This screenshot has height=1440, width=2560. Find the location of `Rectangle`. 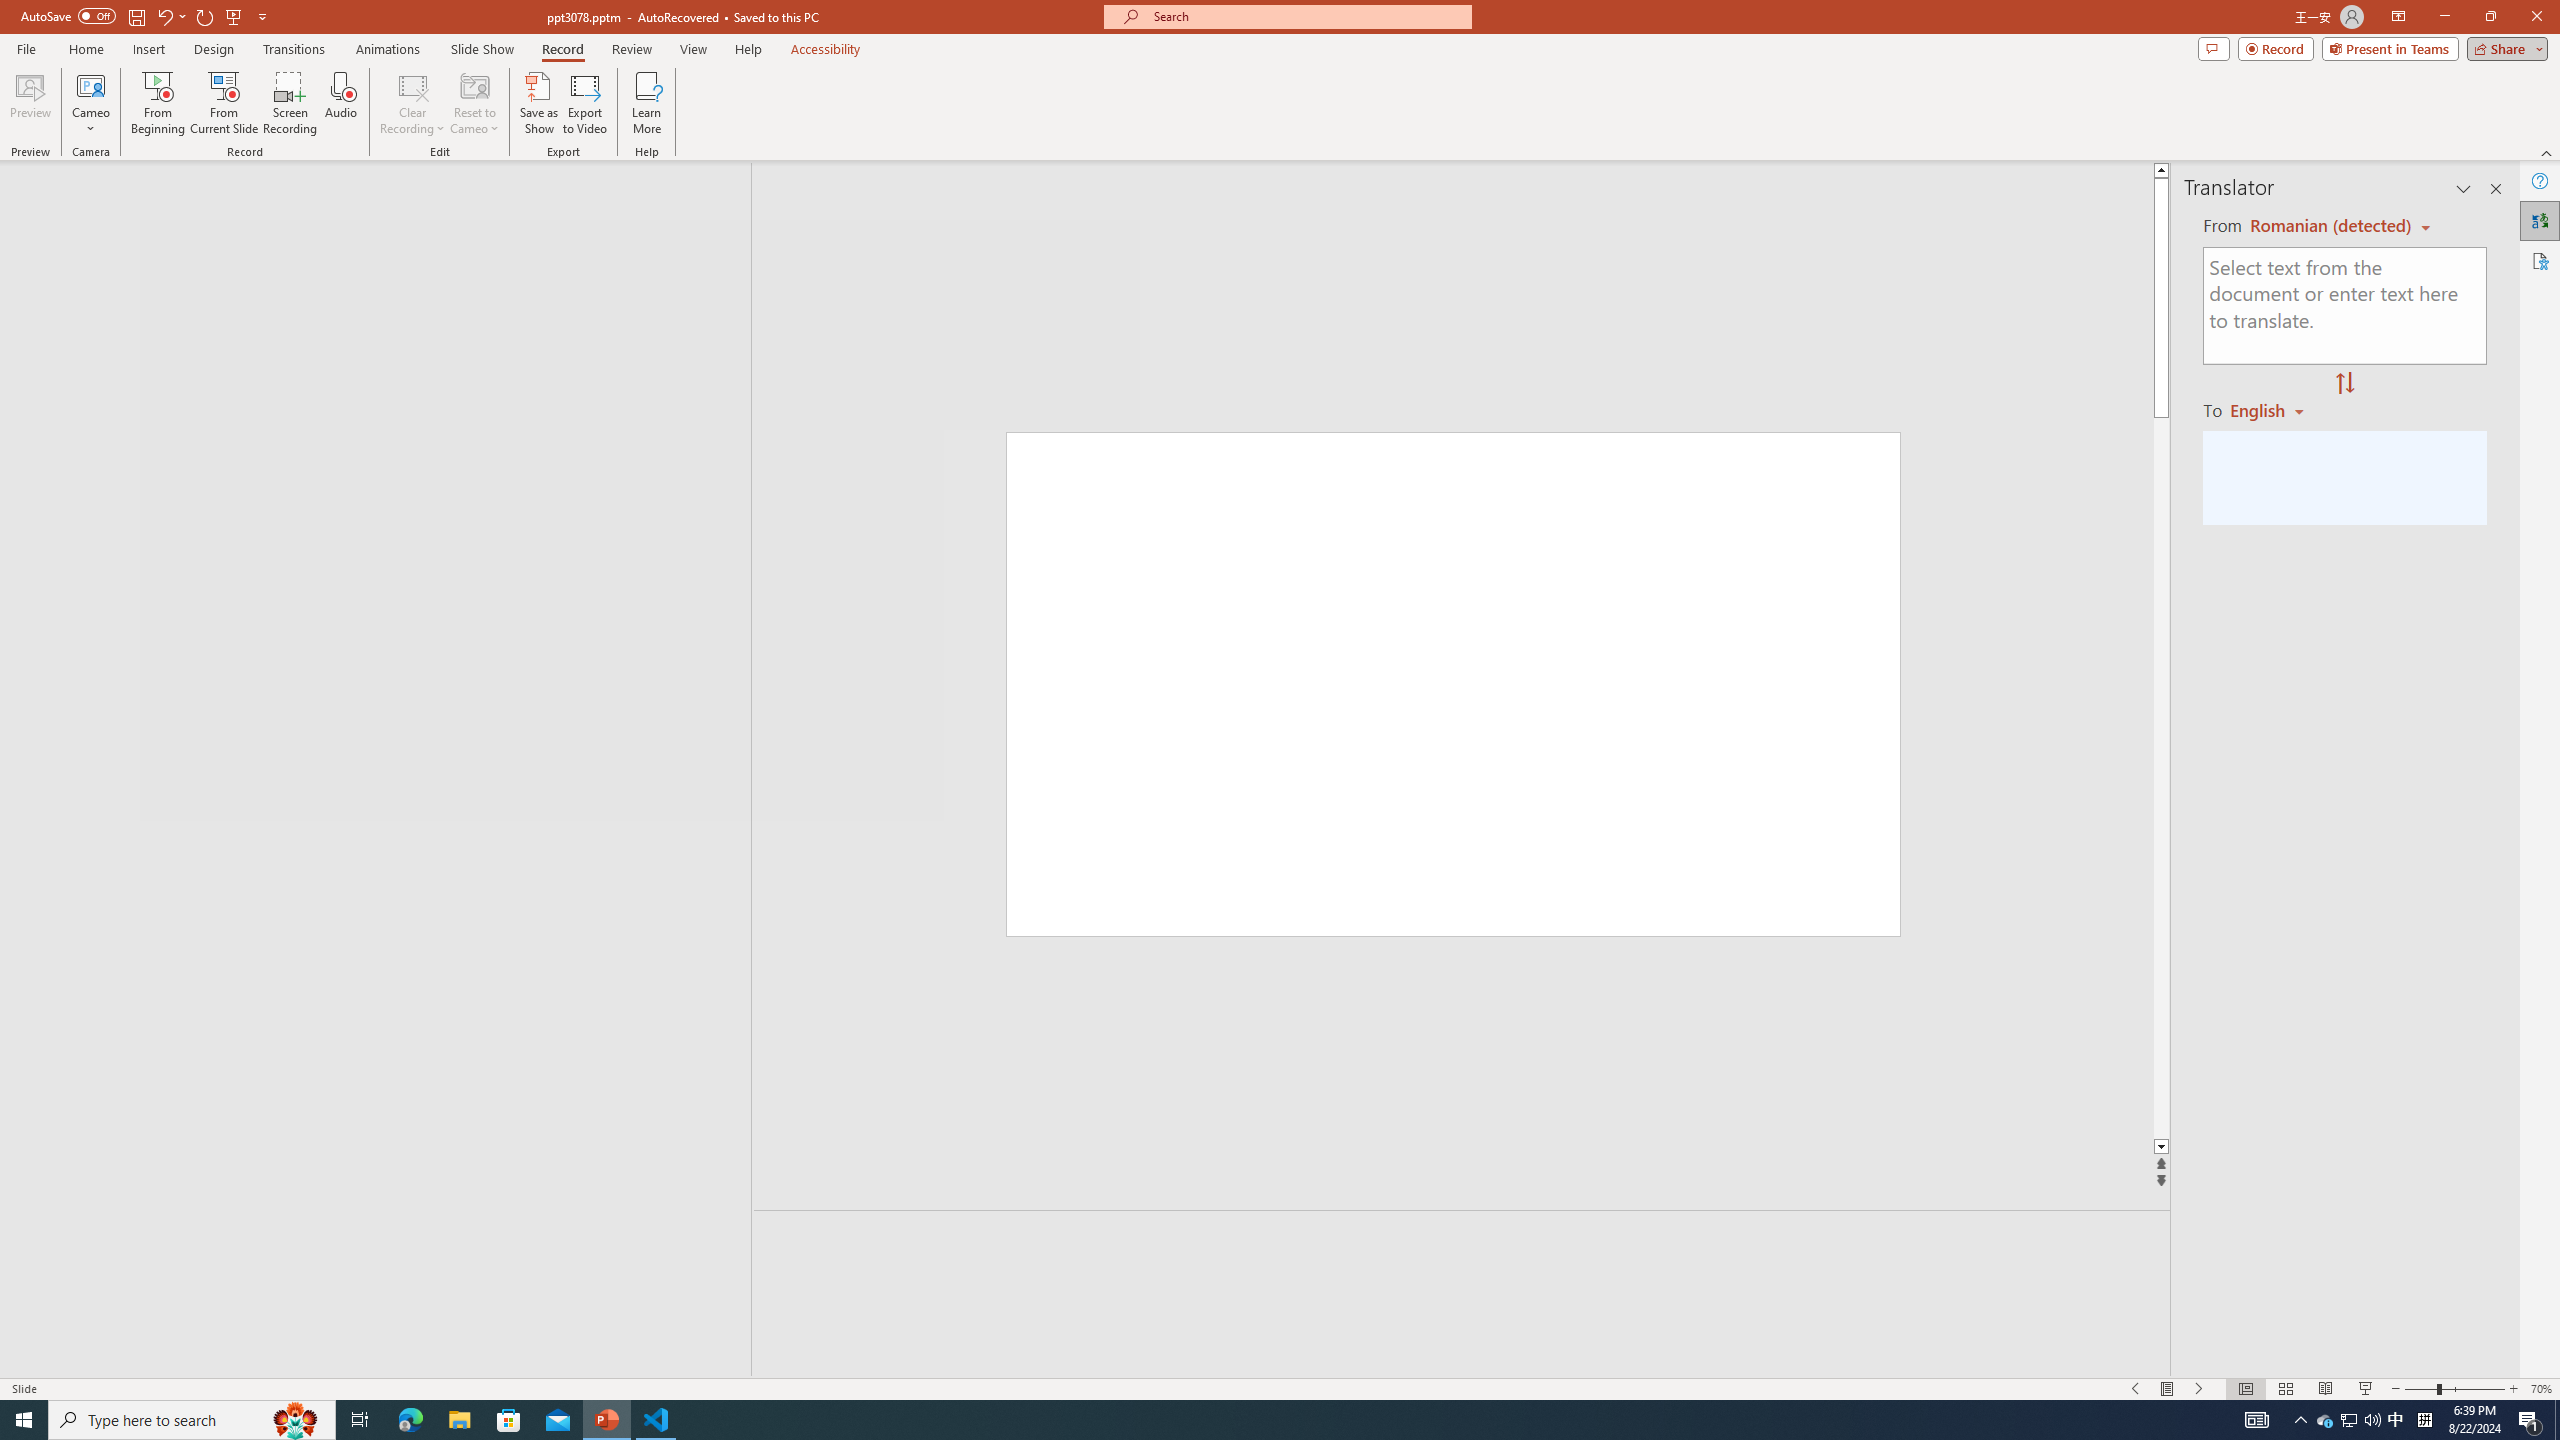

Rectangle is located at coordinates (366, 770).